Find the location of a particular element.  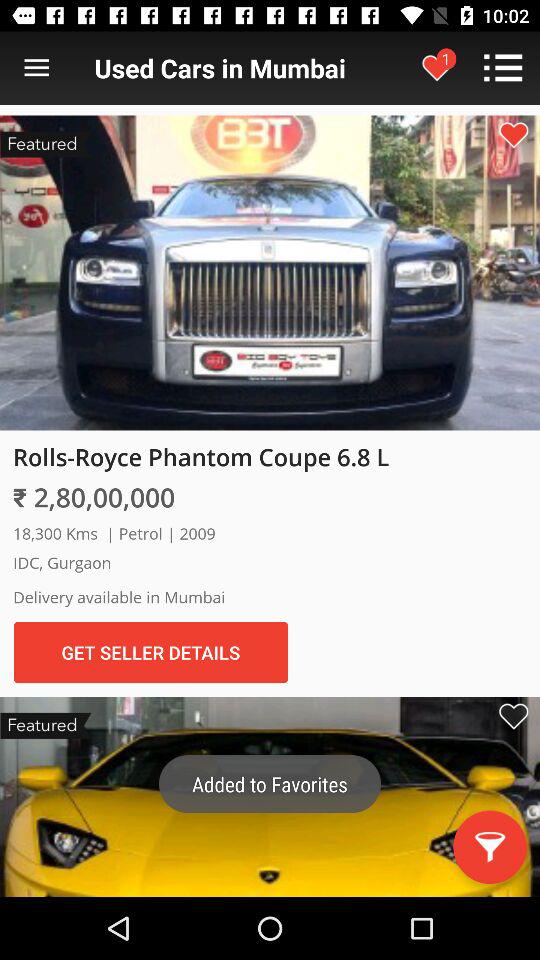

like is located at coordinates (513, 134).